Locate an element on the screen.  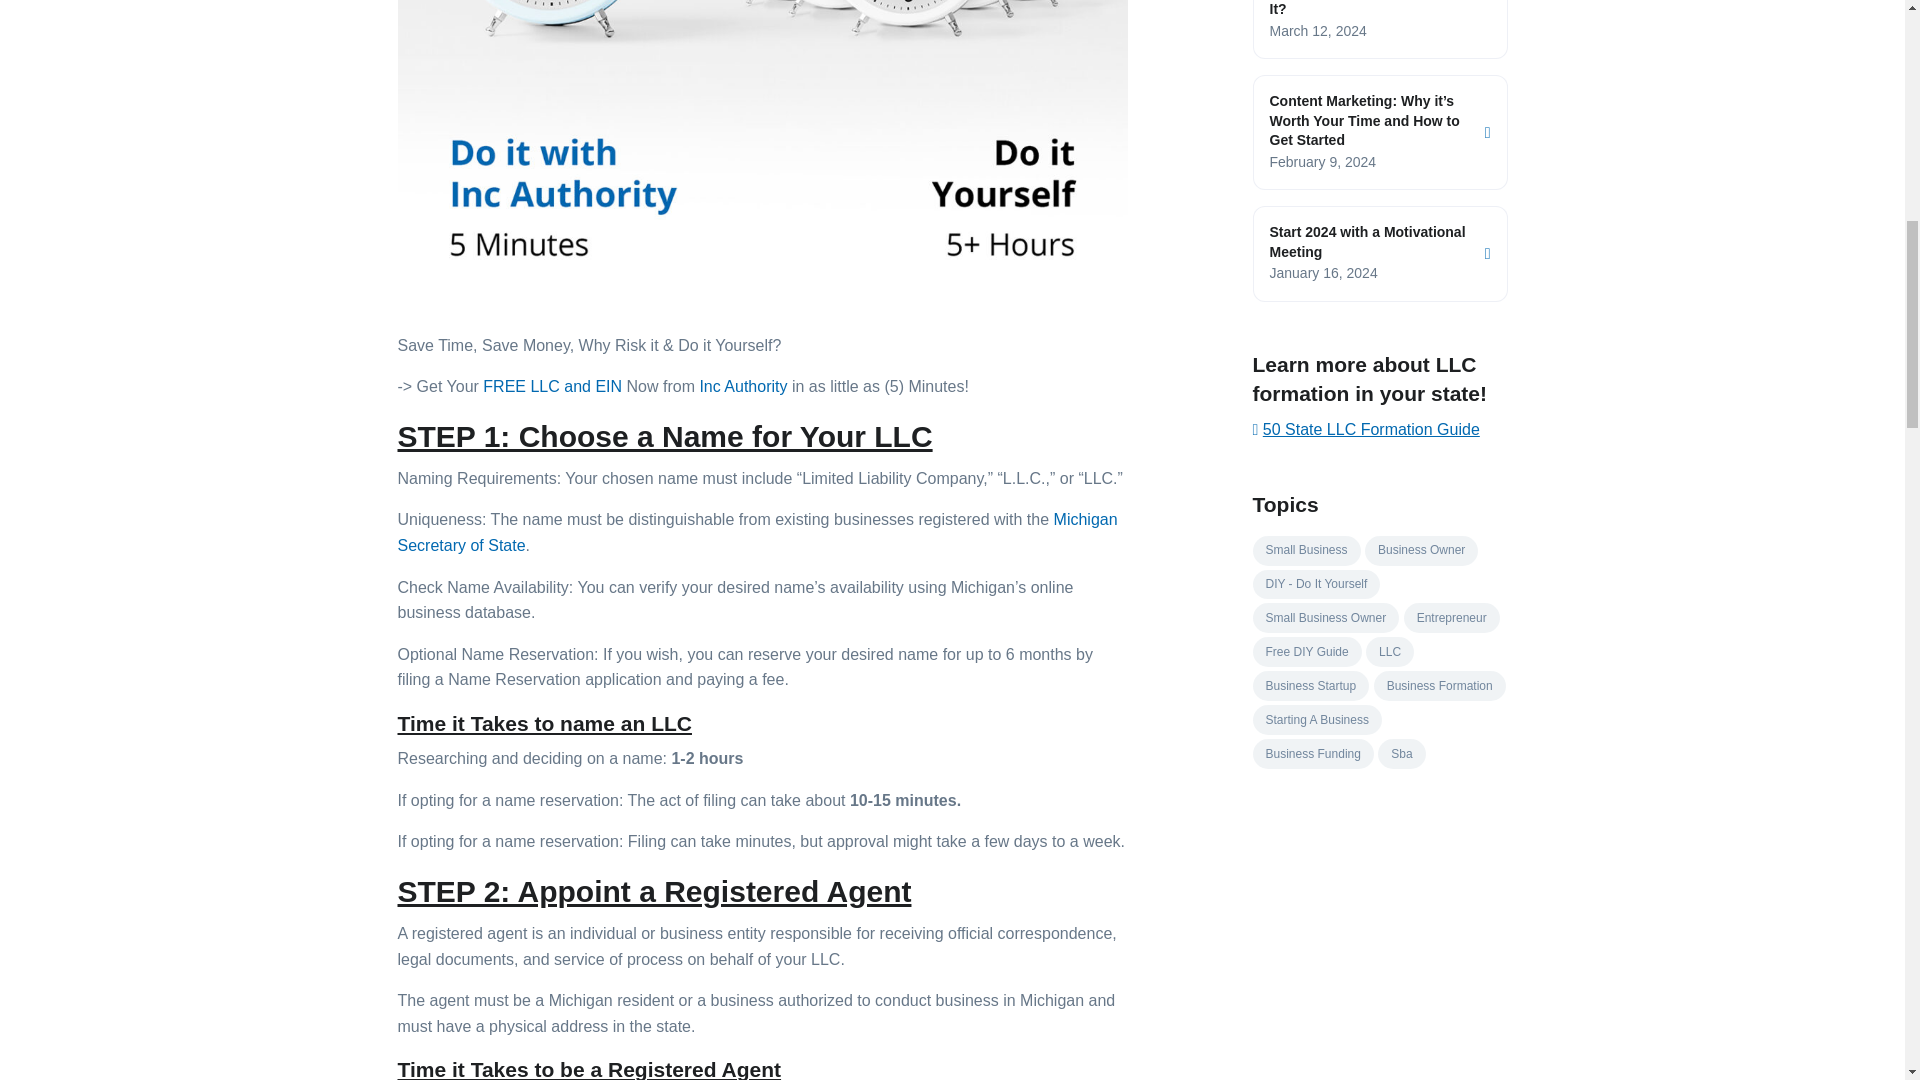
Inc Authority is located at coordinates (742, 386).